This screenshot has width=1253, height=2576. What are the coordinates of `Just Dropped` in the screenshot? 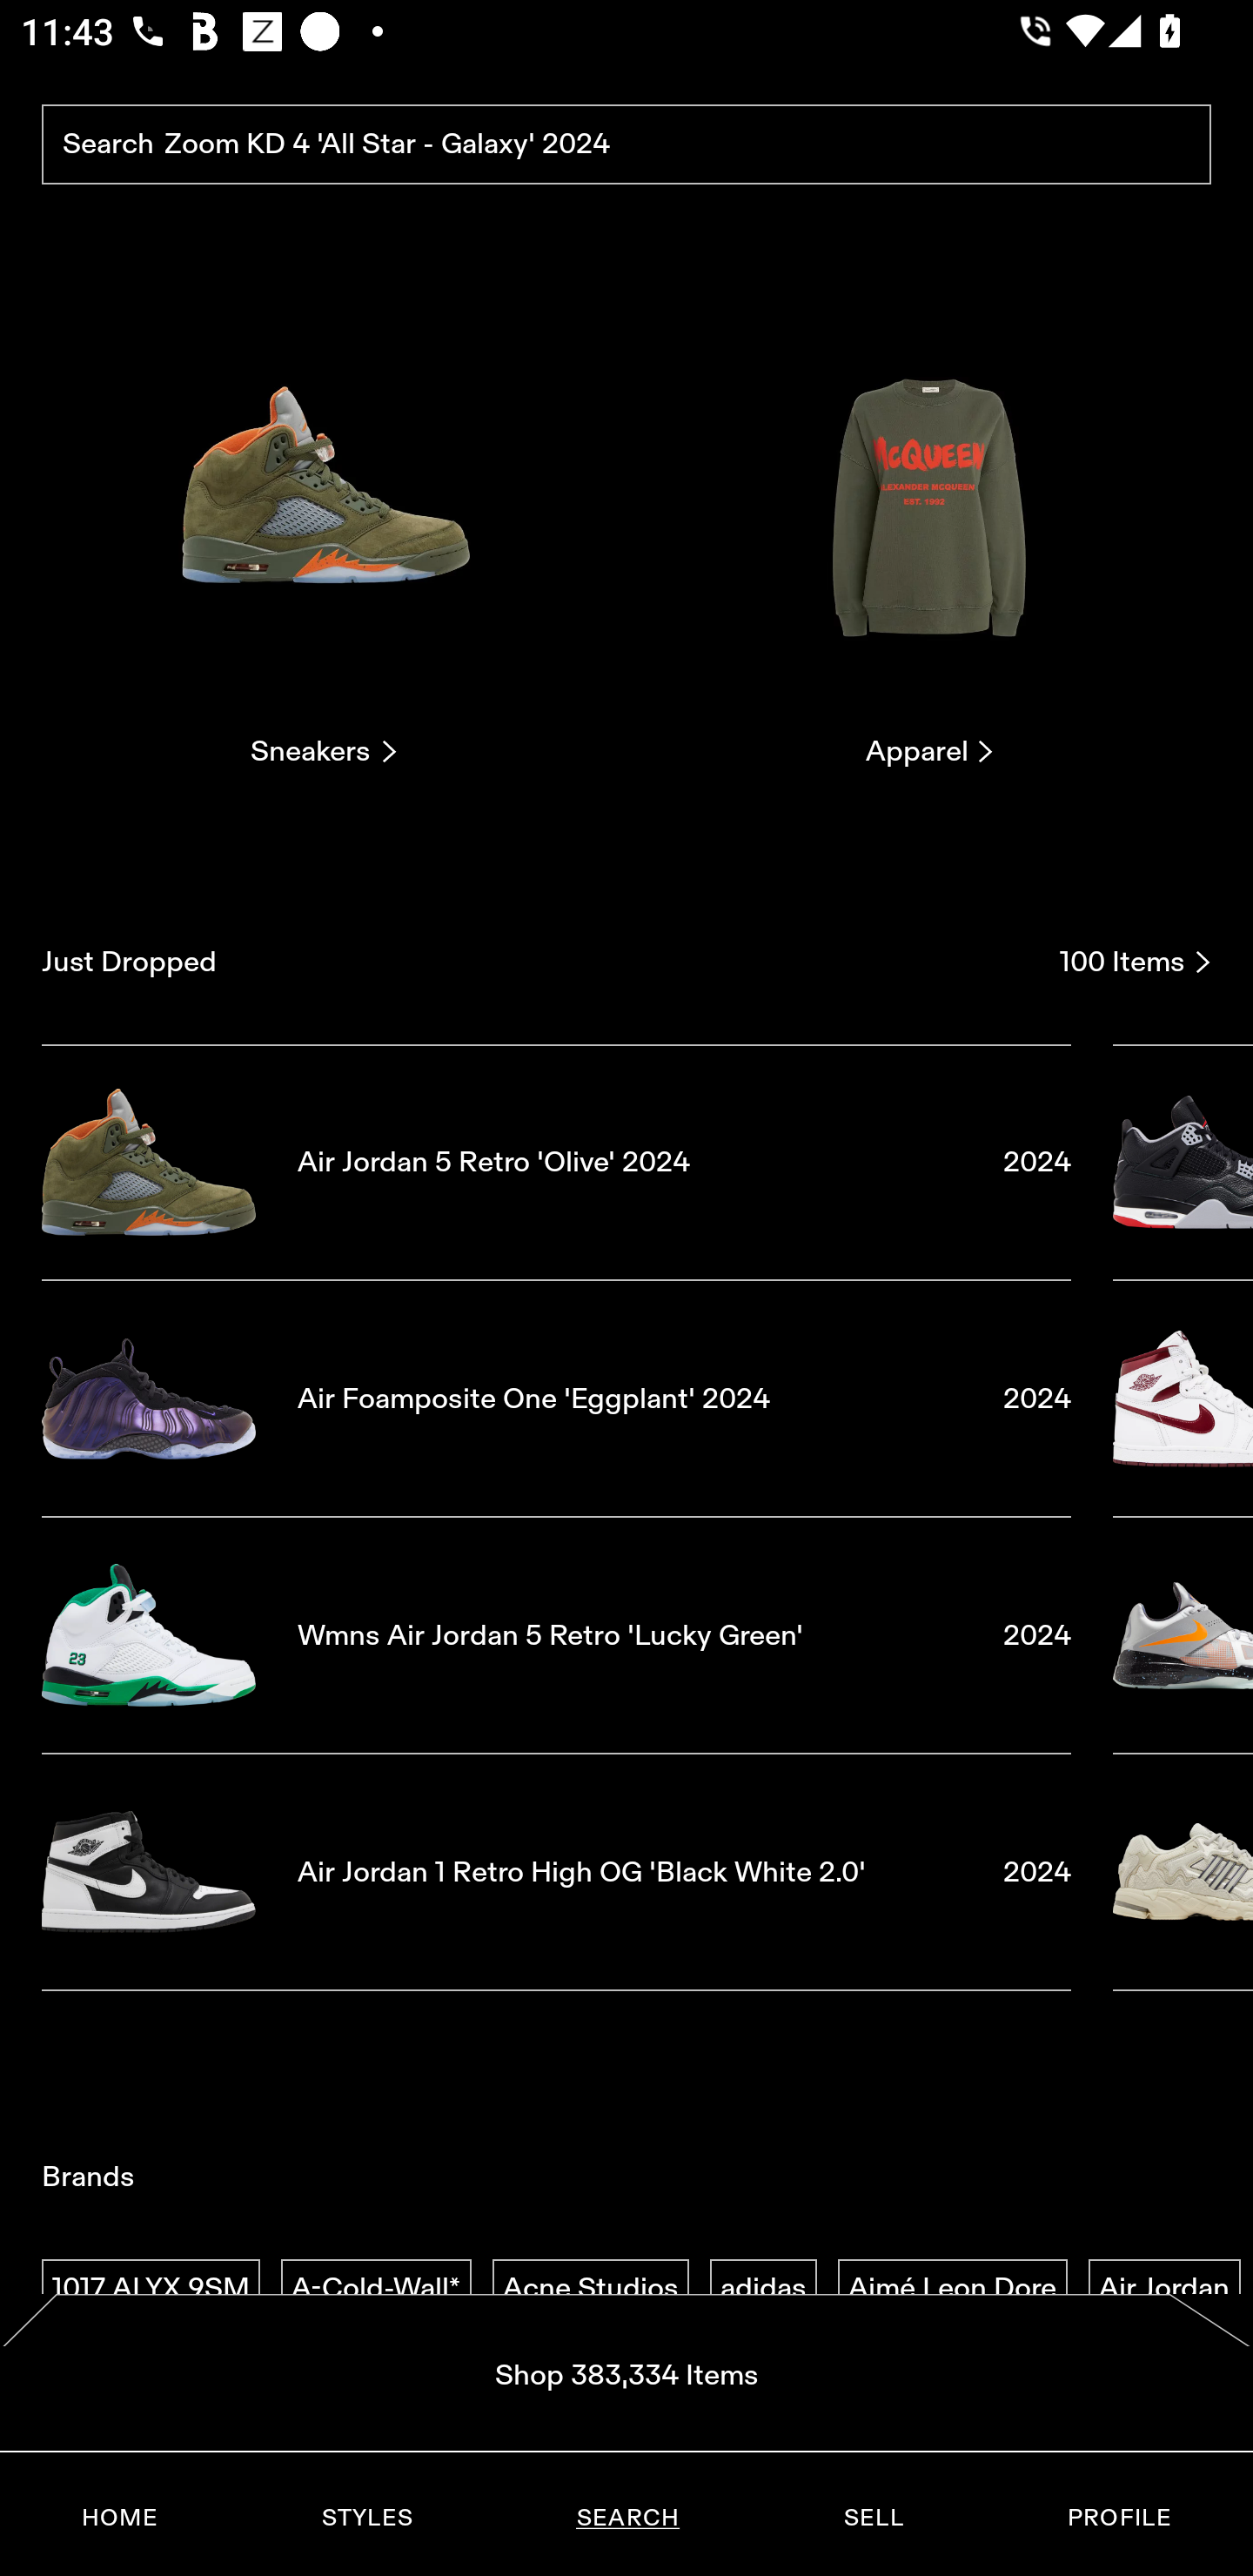 It's located at (539, 962).